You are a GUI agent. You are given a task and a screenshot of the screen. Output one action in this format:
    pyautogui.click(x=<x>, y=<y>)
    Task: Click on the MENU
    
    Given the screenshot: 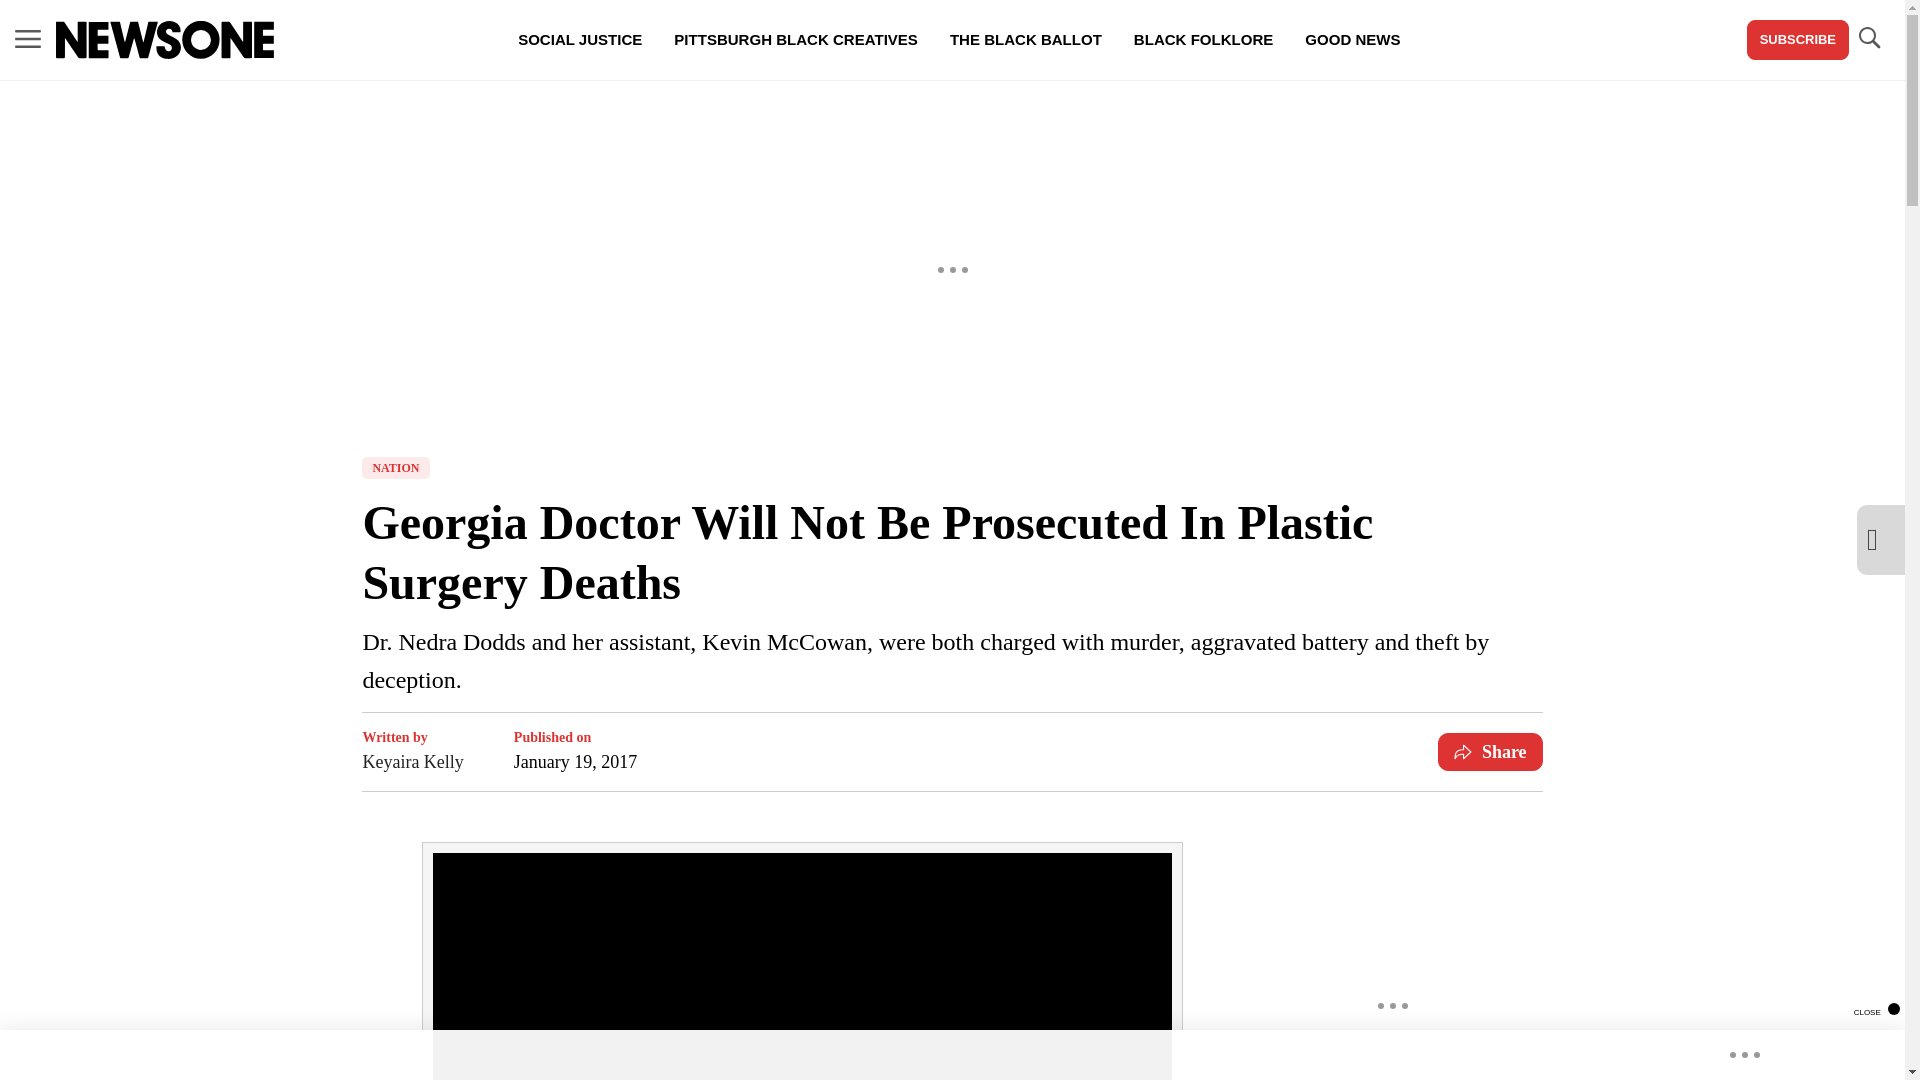 What is the action you would take?
    pyautogui.click(x=28, y=40)
    